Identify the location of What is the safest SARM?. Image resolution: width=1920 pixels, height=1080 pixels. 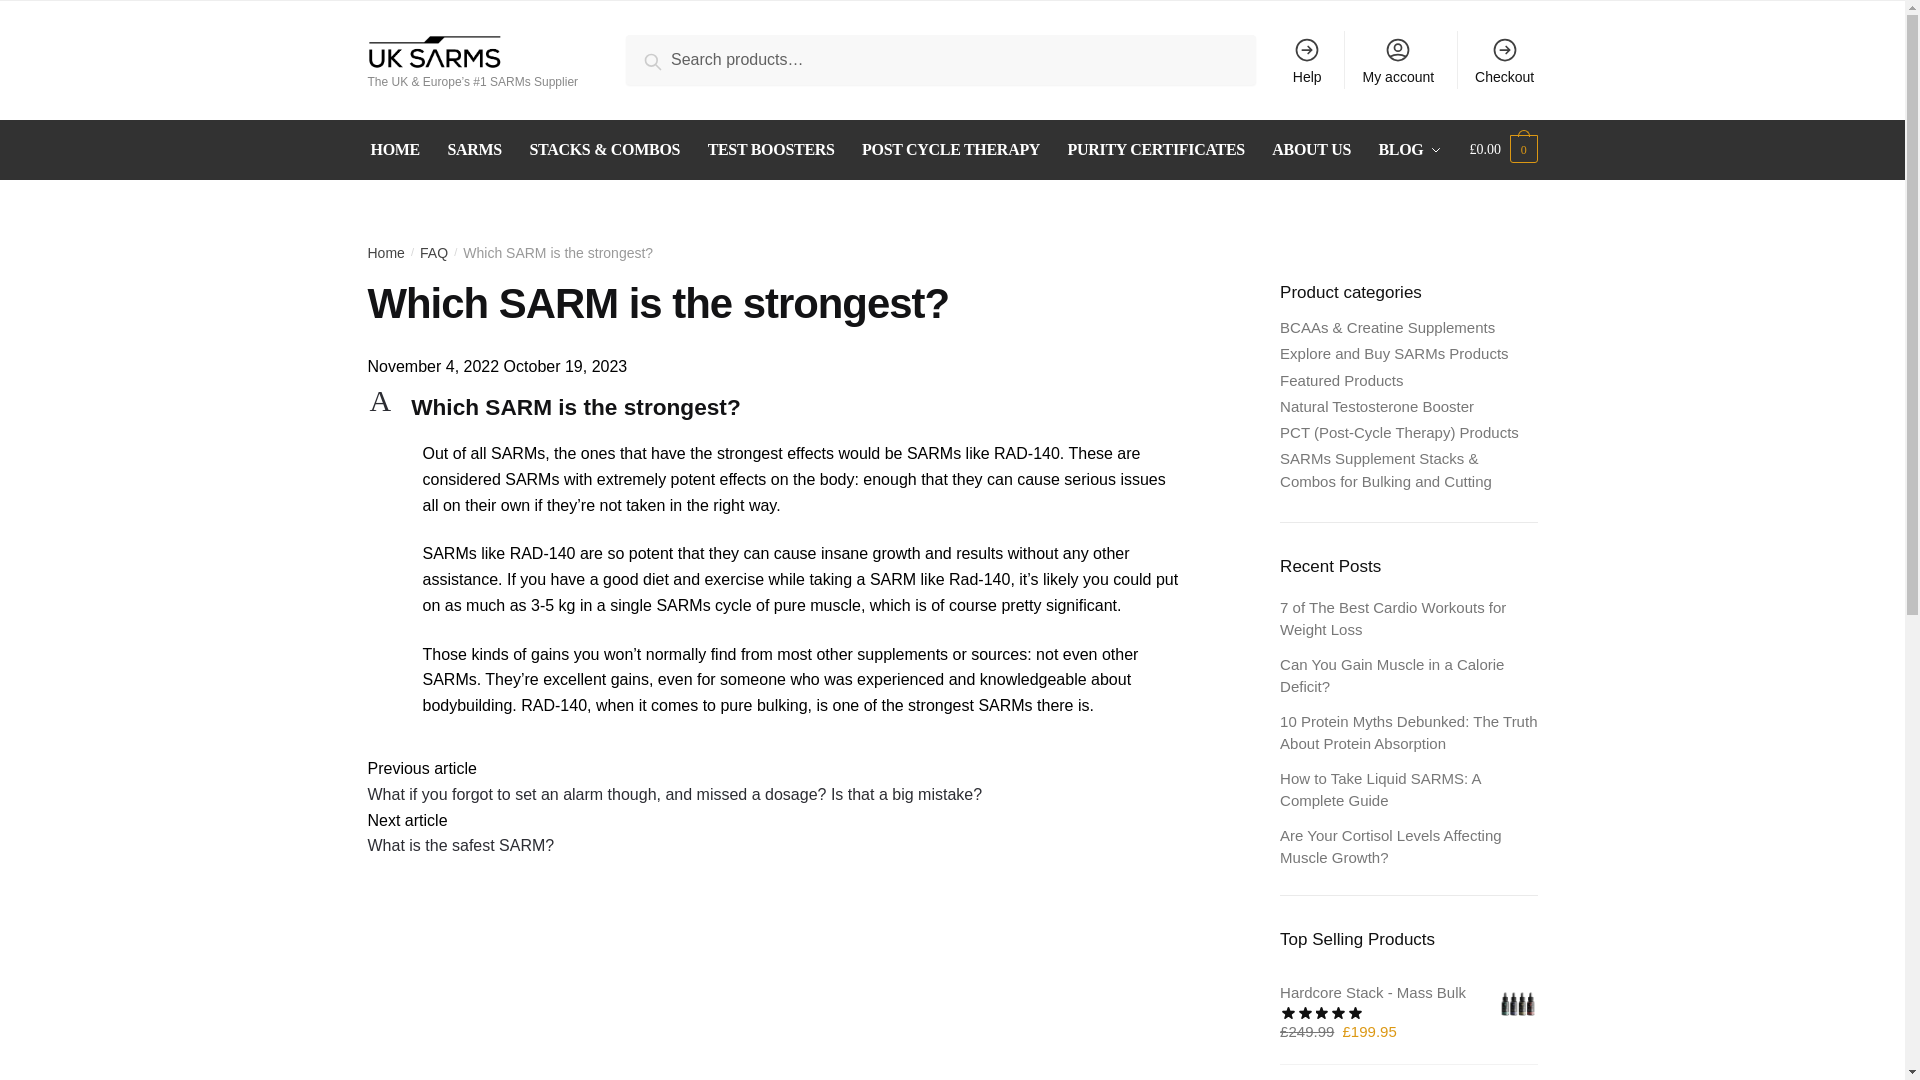
(461, 846).